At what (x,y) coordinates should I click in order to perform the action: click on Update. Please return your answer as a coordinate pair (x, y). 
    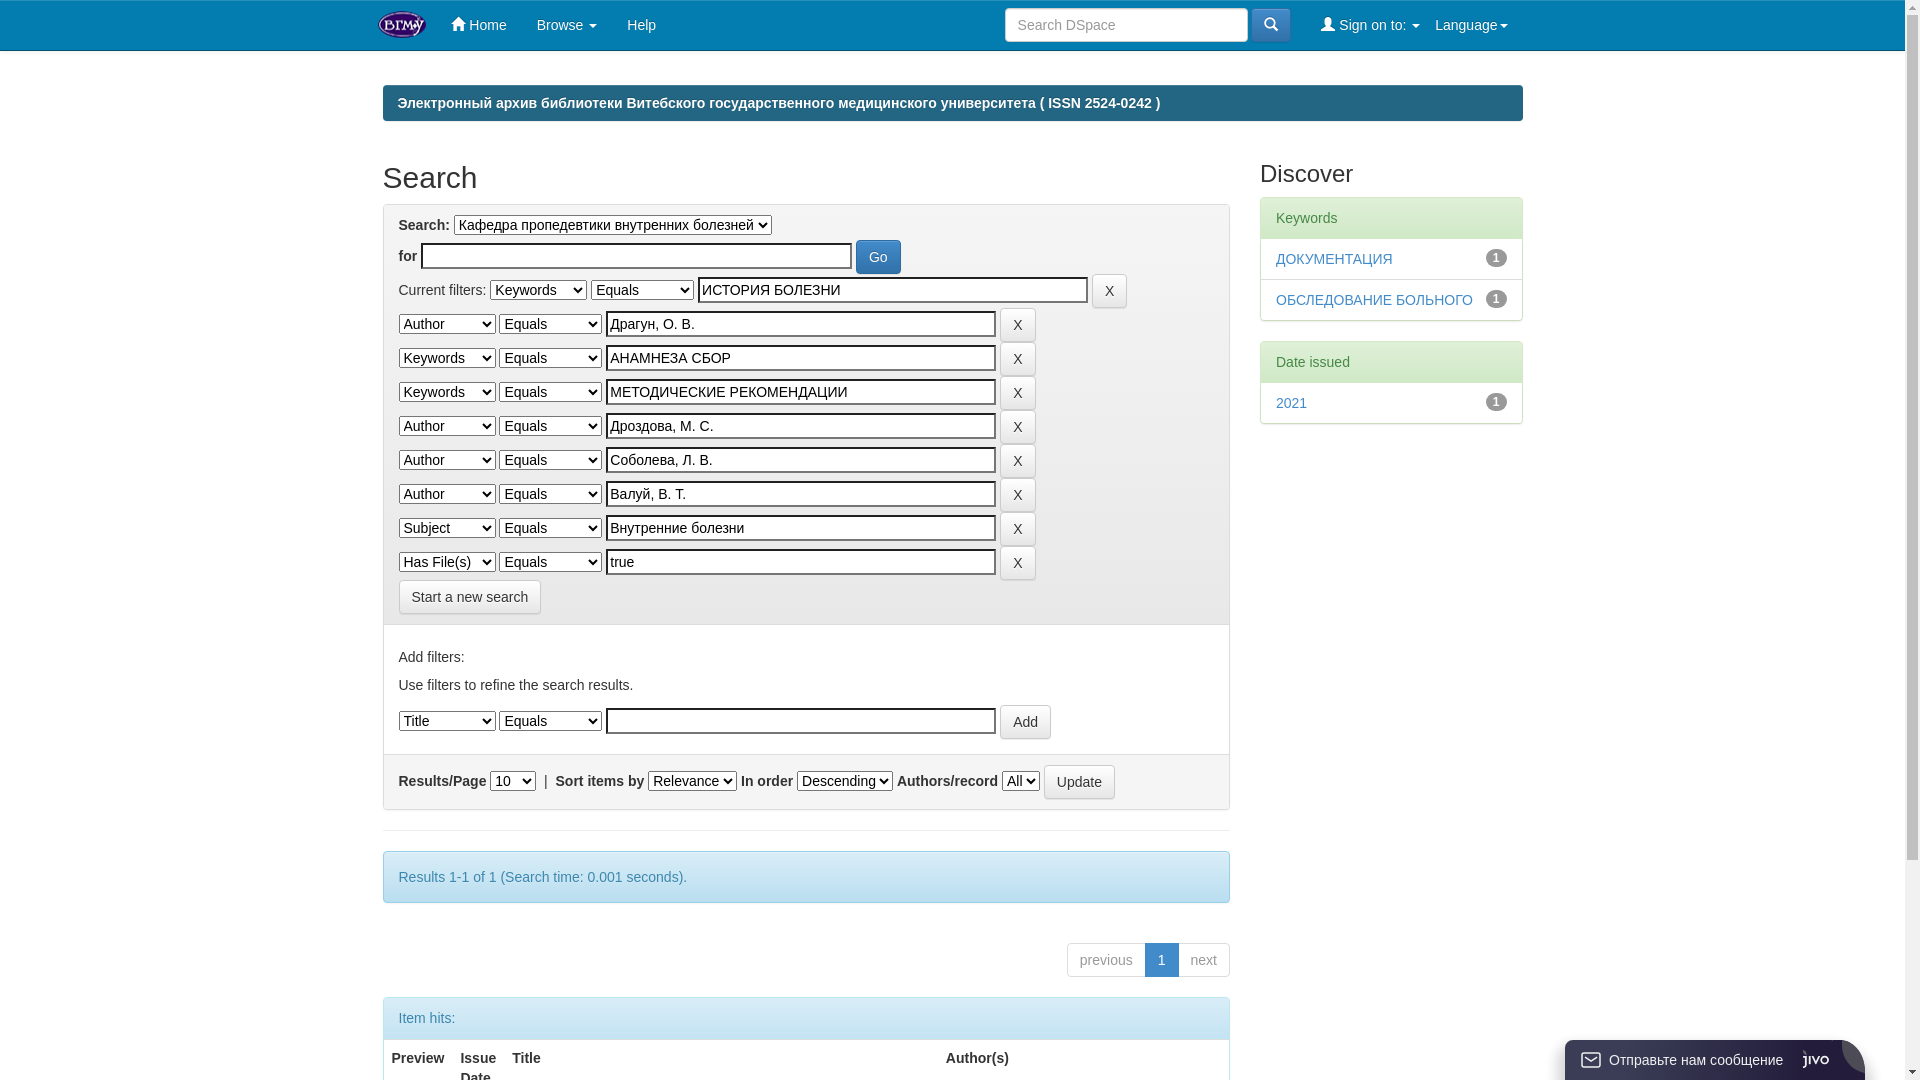
    Looking at the image, I should click on (1080, 782).